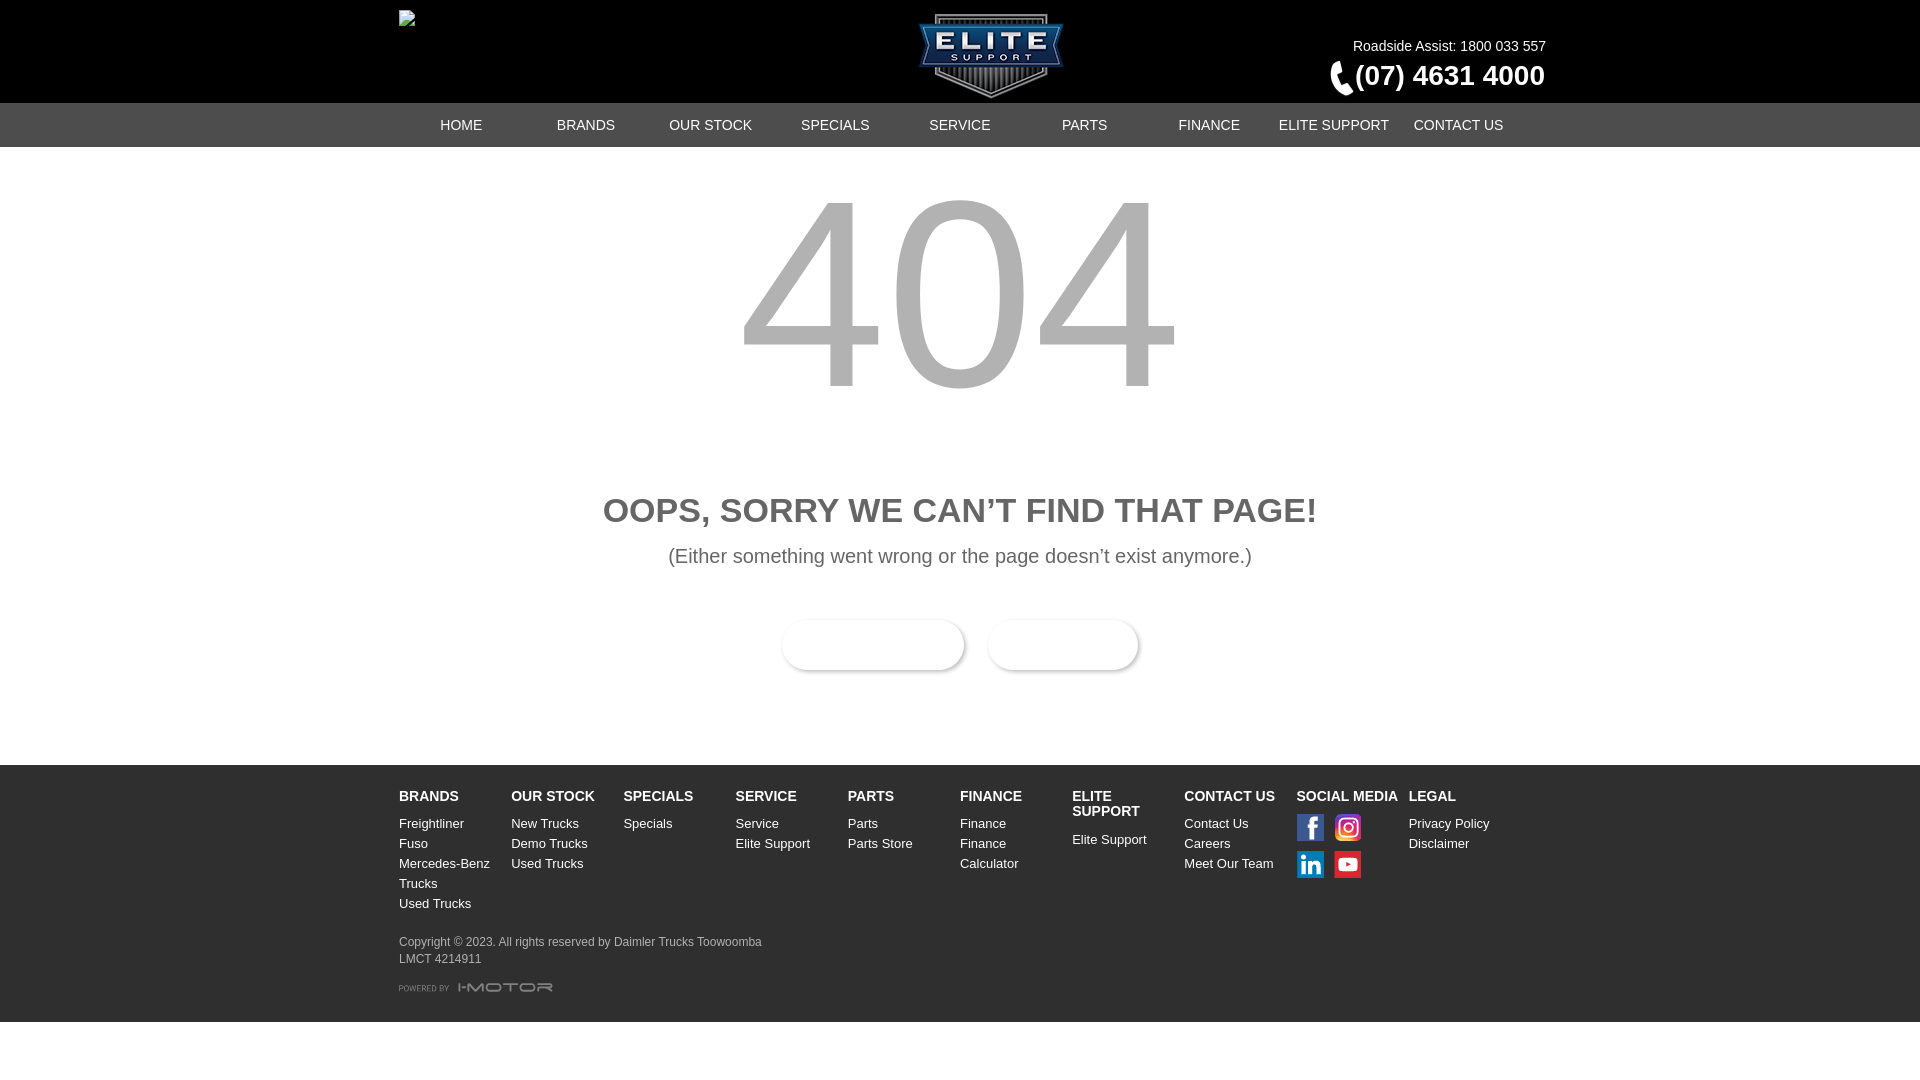  Describe the element at coordinates (1450, 46) in the screenshot. I see `Roadside Assist: 1800 033 557` at that location.